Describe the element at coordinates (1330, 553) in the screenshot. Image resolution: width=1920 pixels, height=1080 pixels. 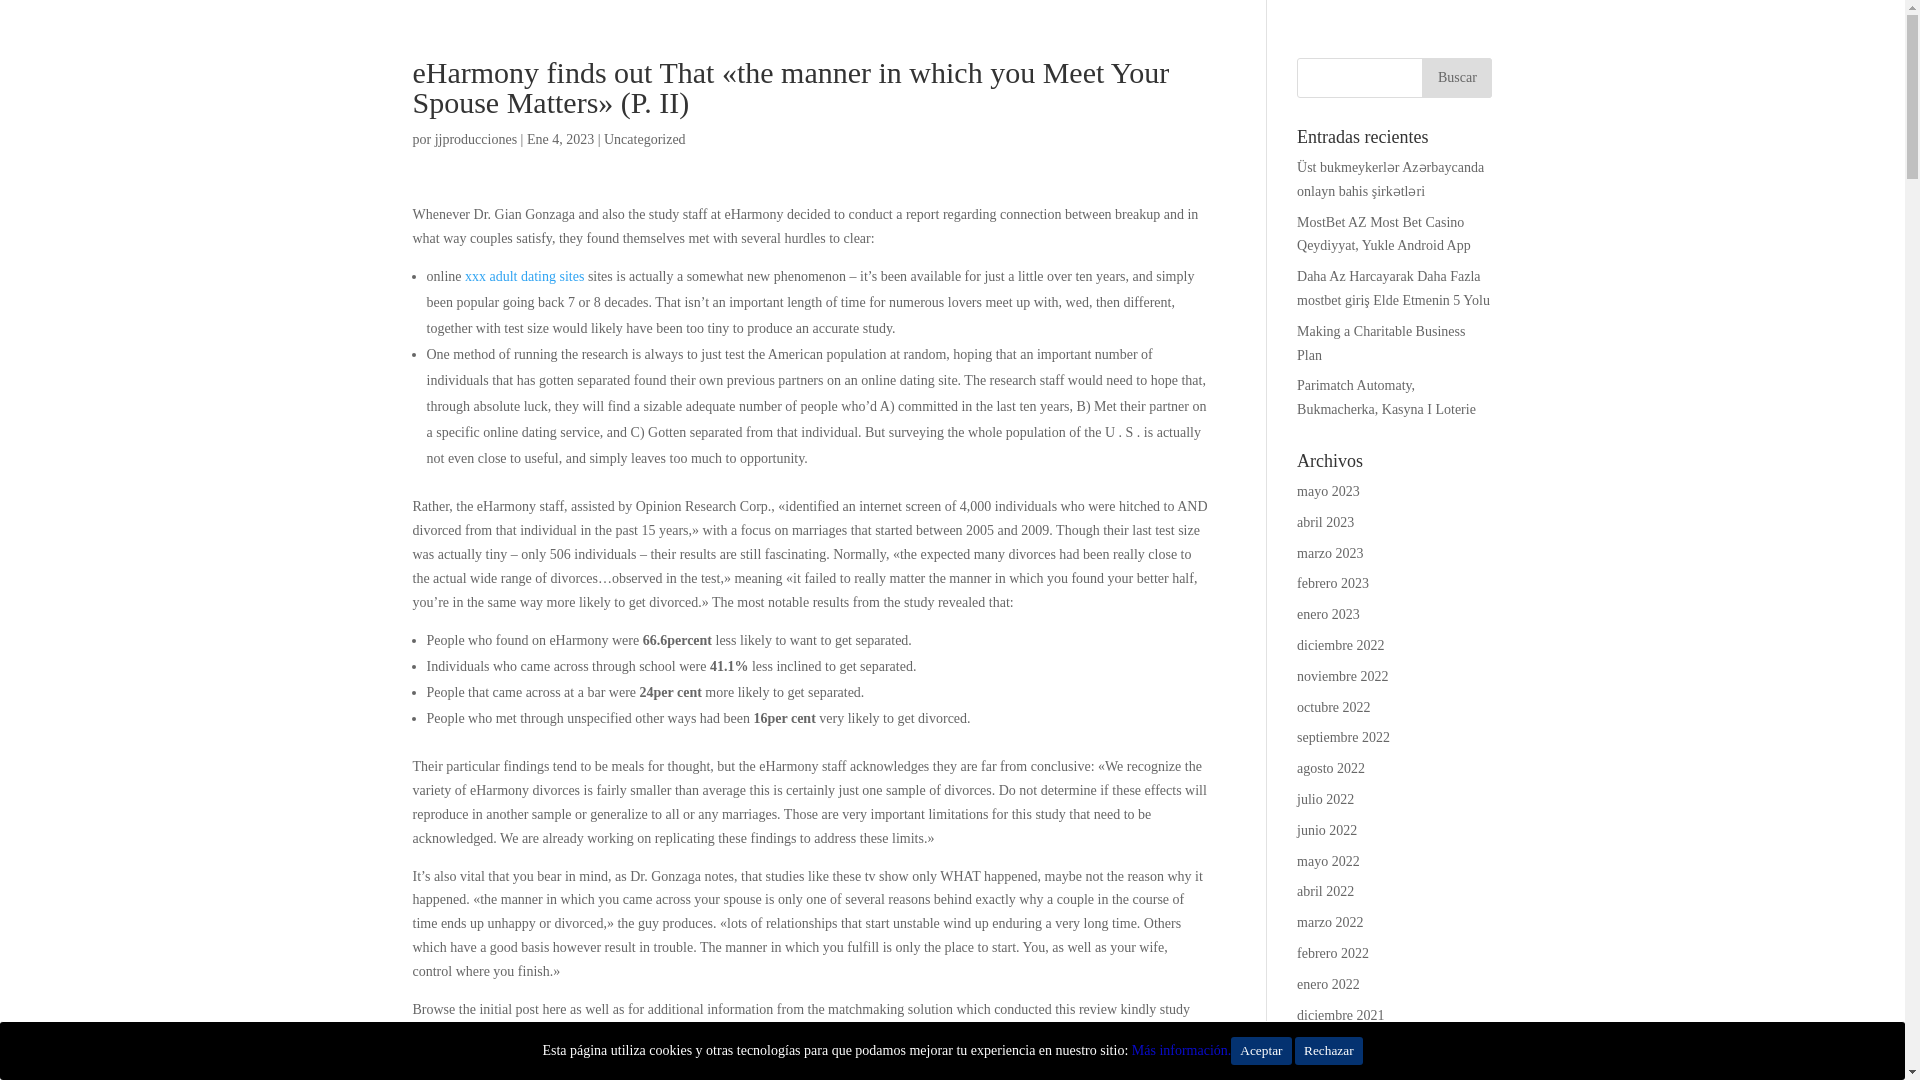
I see `marzo 2023` at that location.